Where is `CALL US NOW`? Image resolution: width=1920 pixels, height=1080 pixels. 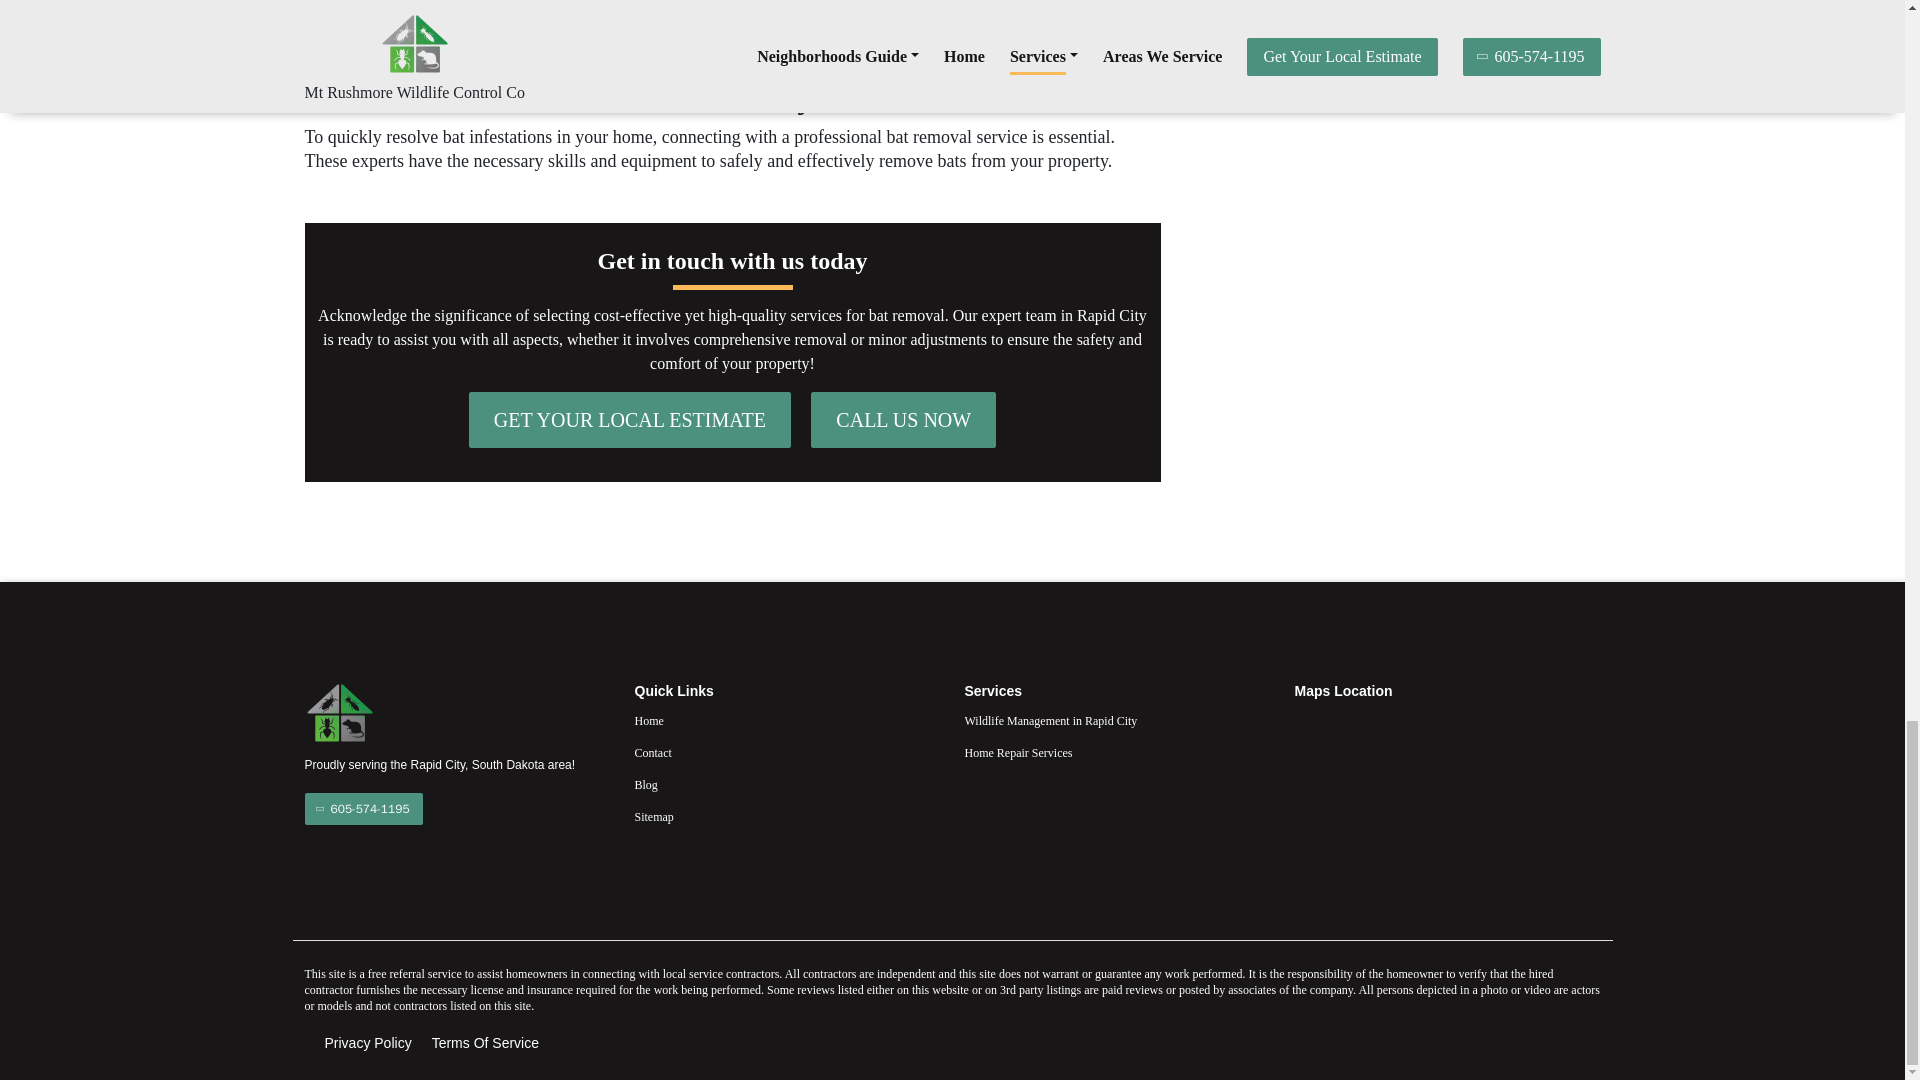 CALL US NOW is located at coordinates (903, 420).